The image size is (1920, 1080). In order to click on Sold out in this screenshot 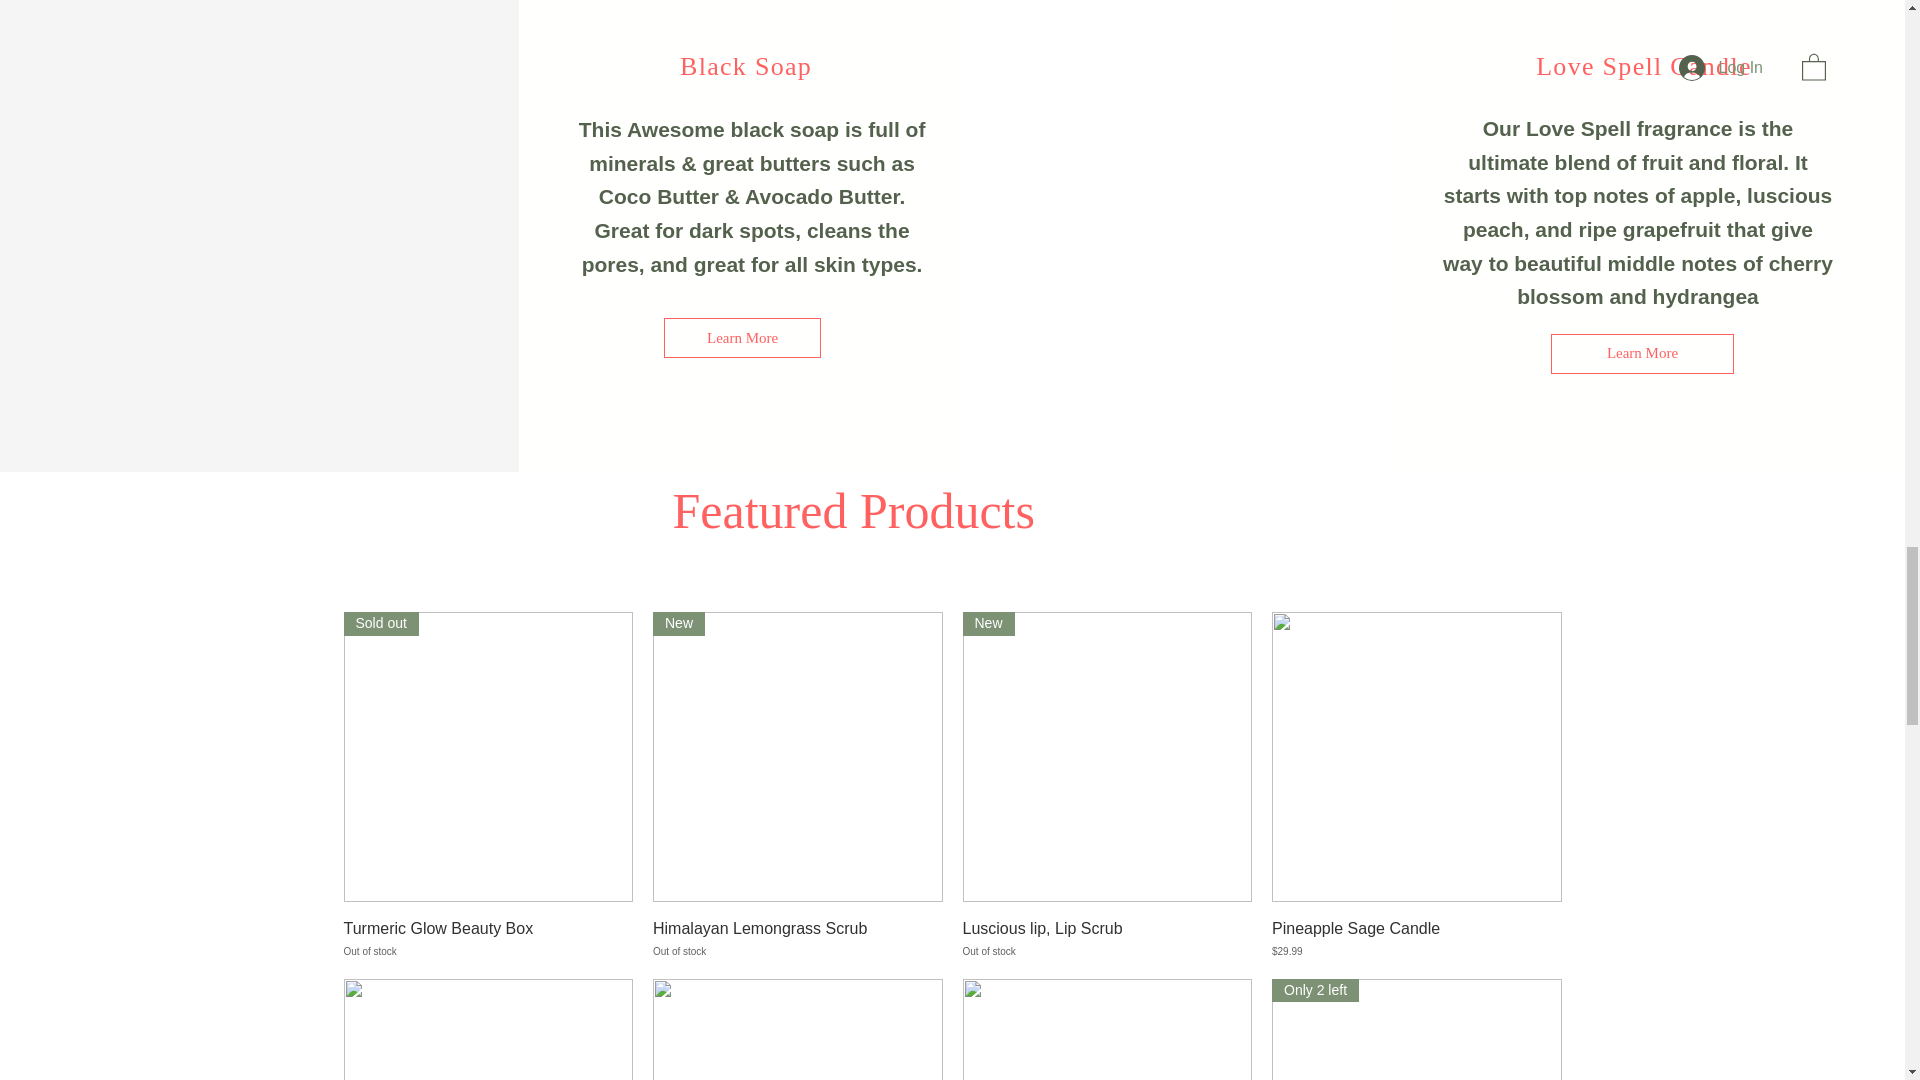, I will do `click(797, 938)`.